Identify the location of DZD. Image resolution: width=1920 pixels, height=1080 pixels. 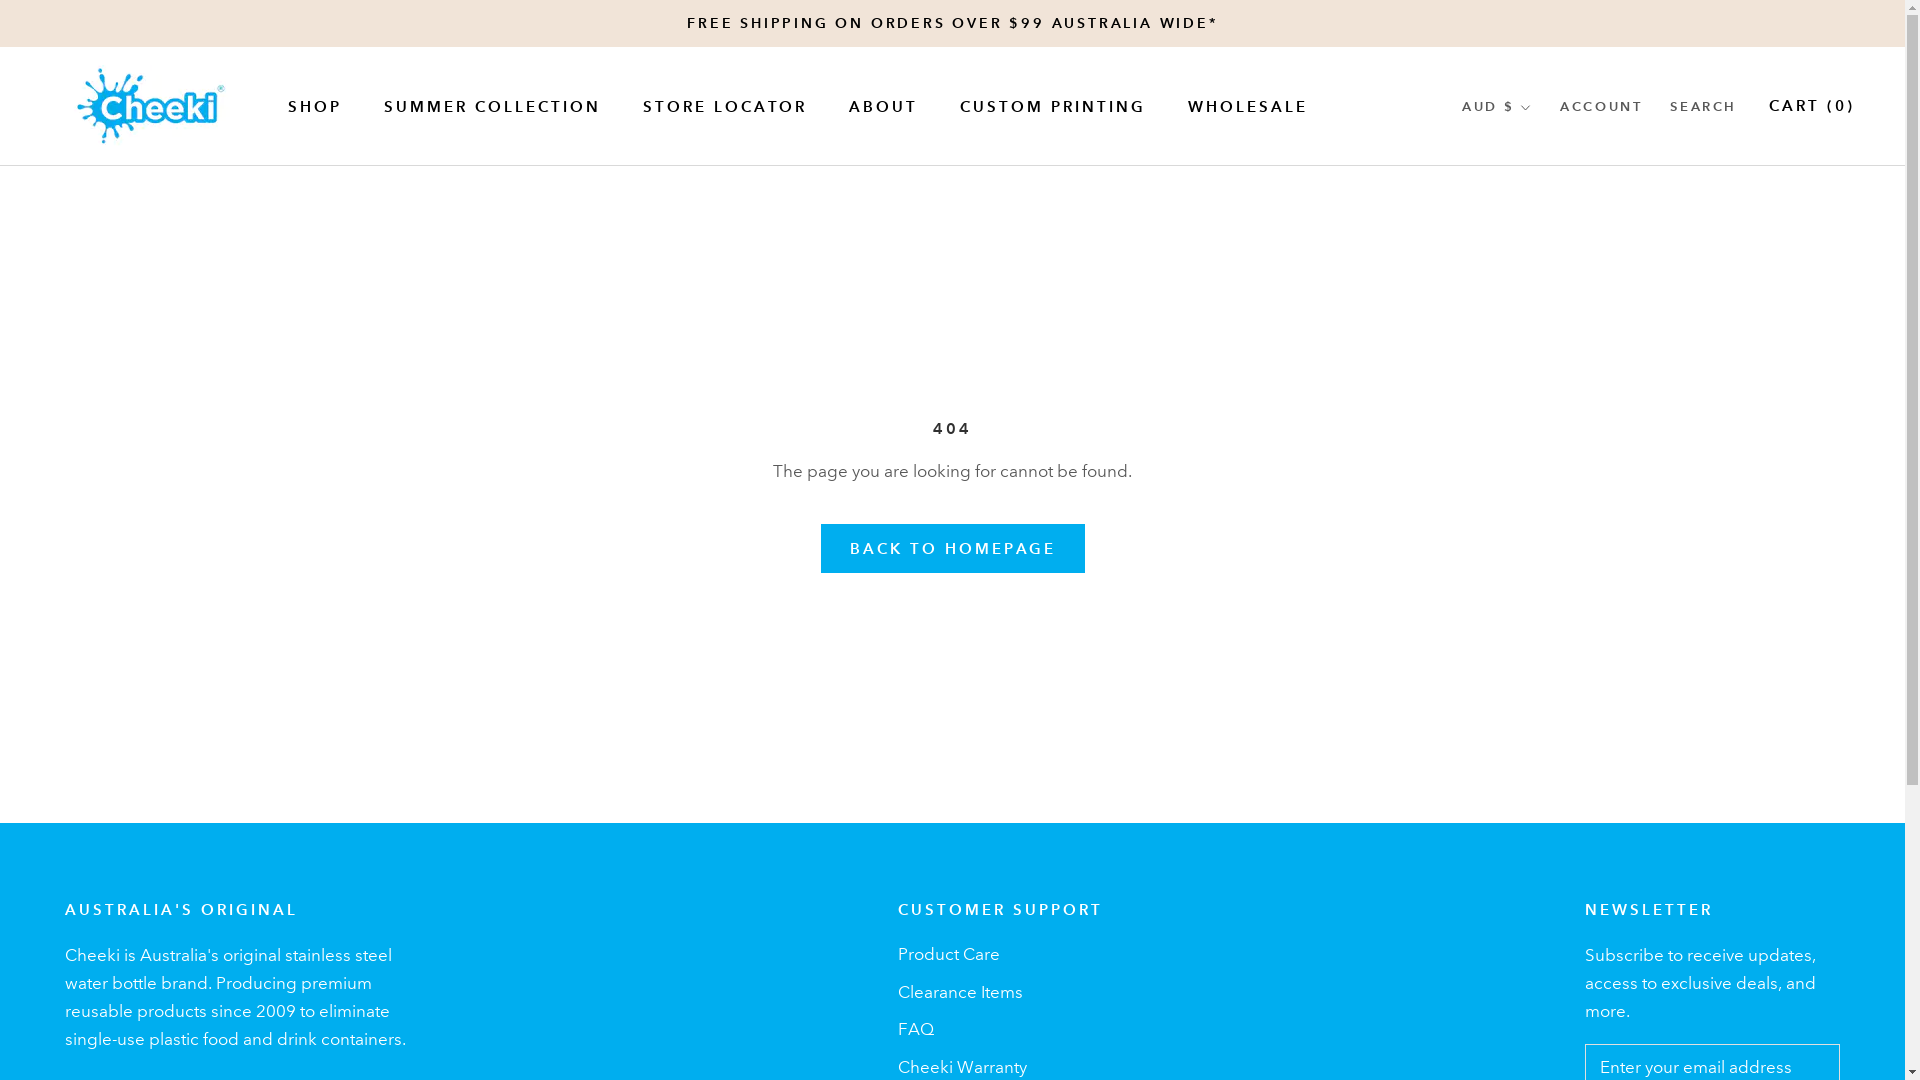
(1534, 1034).